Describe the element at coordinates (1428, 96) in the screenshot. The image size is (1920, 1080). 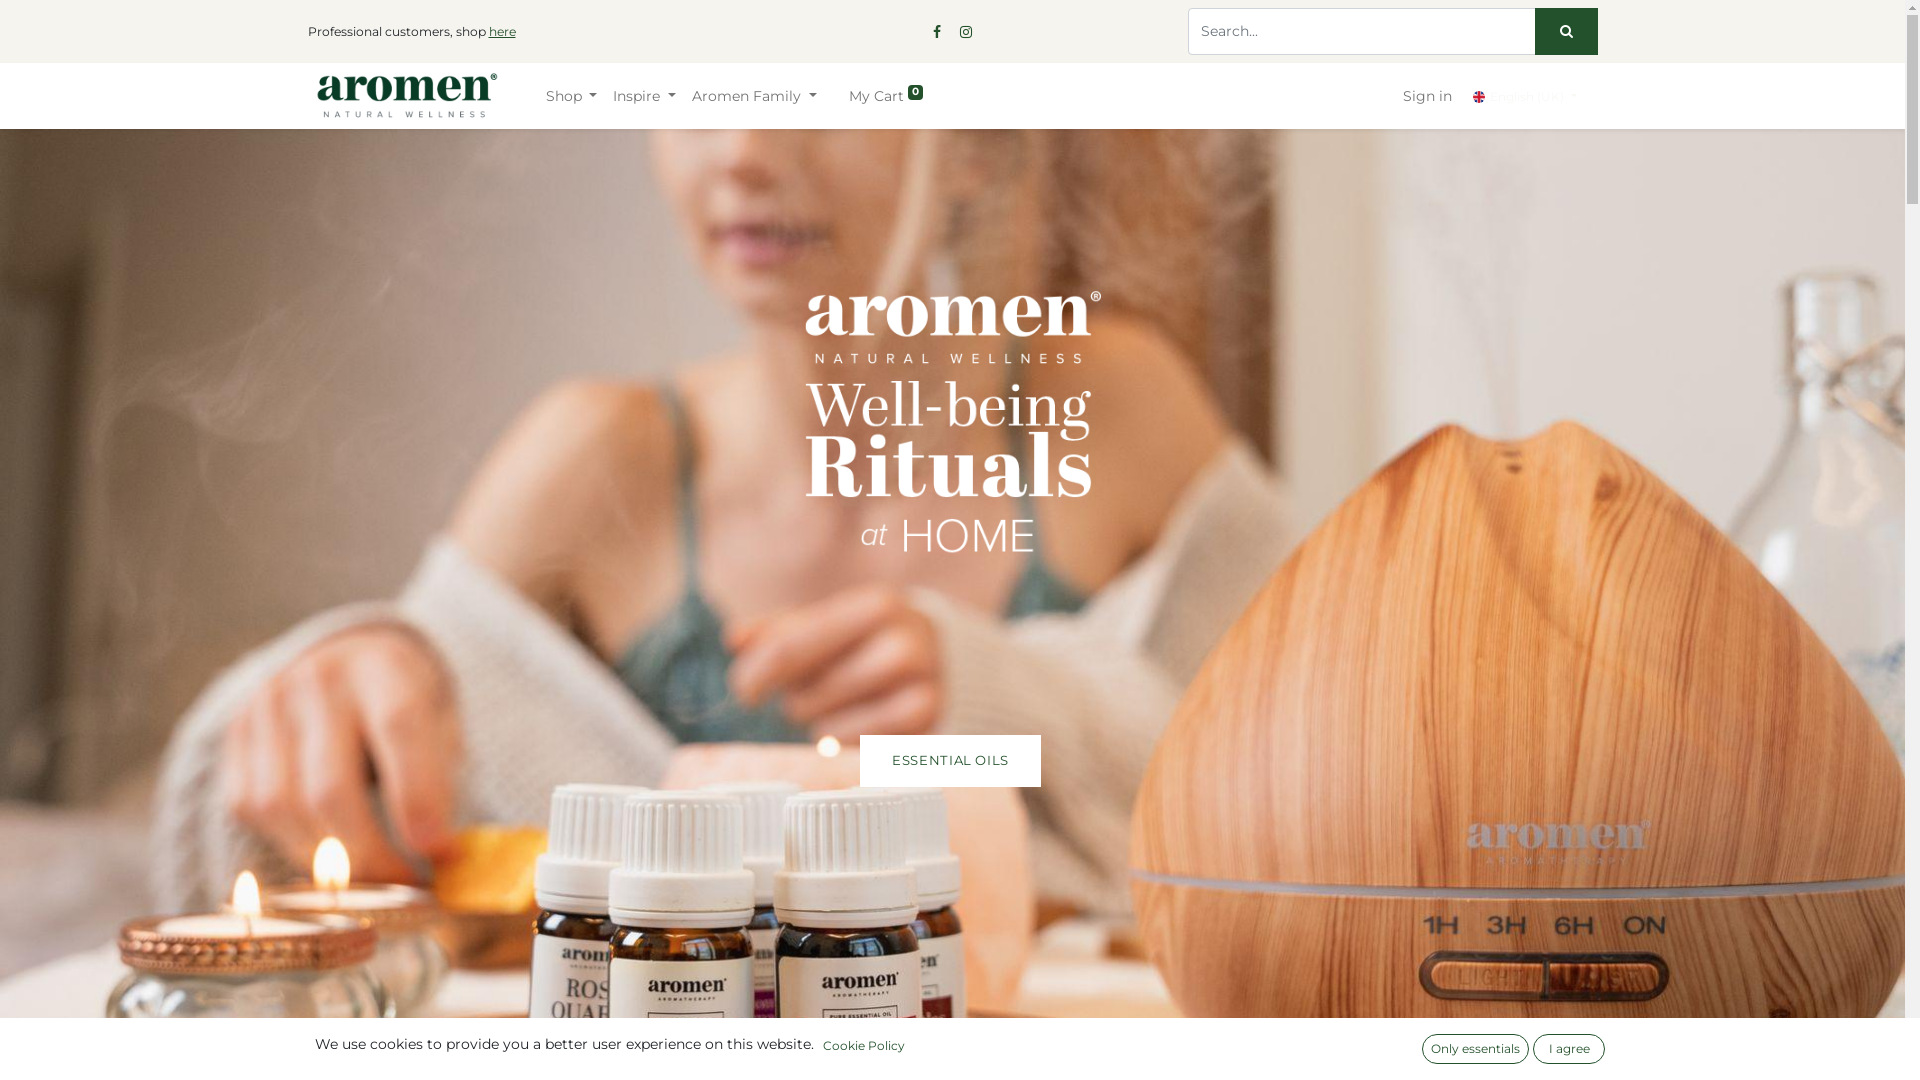
I see `Sign in` at that location.